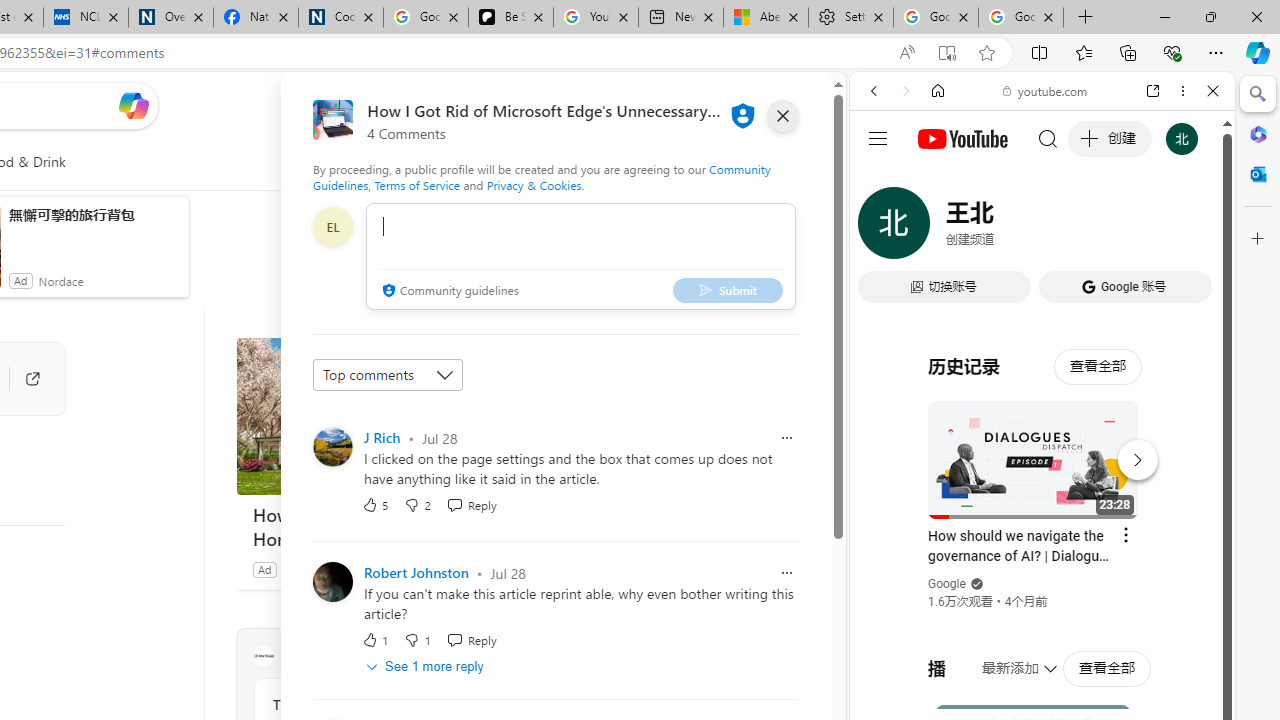 The height and width of the screenshot is (720, 1280). I want to click on Search the web, so click(1052, 138).